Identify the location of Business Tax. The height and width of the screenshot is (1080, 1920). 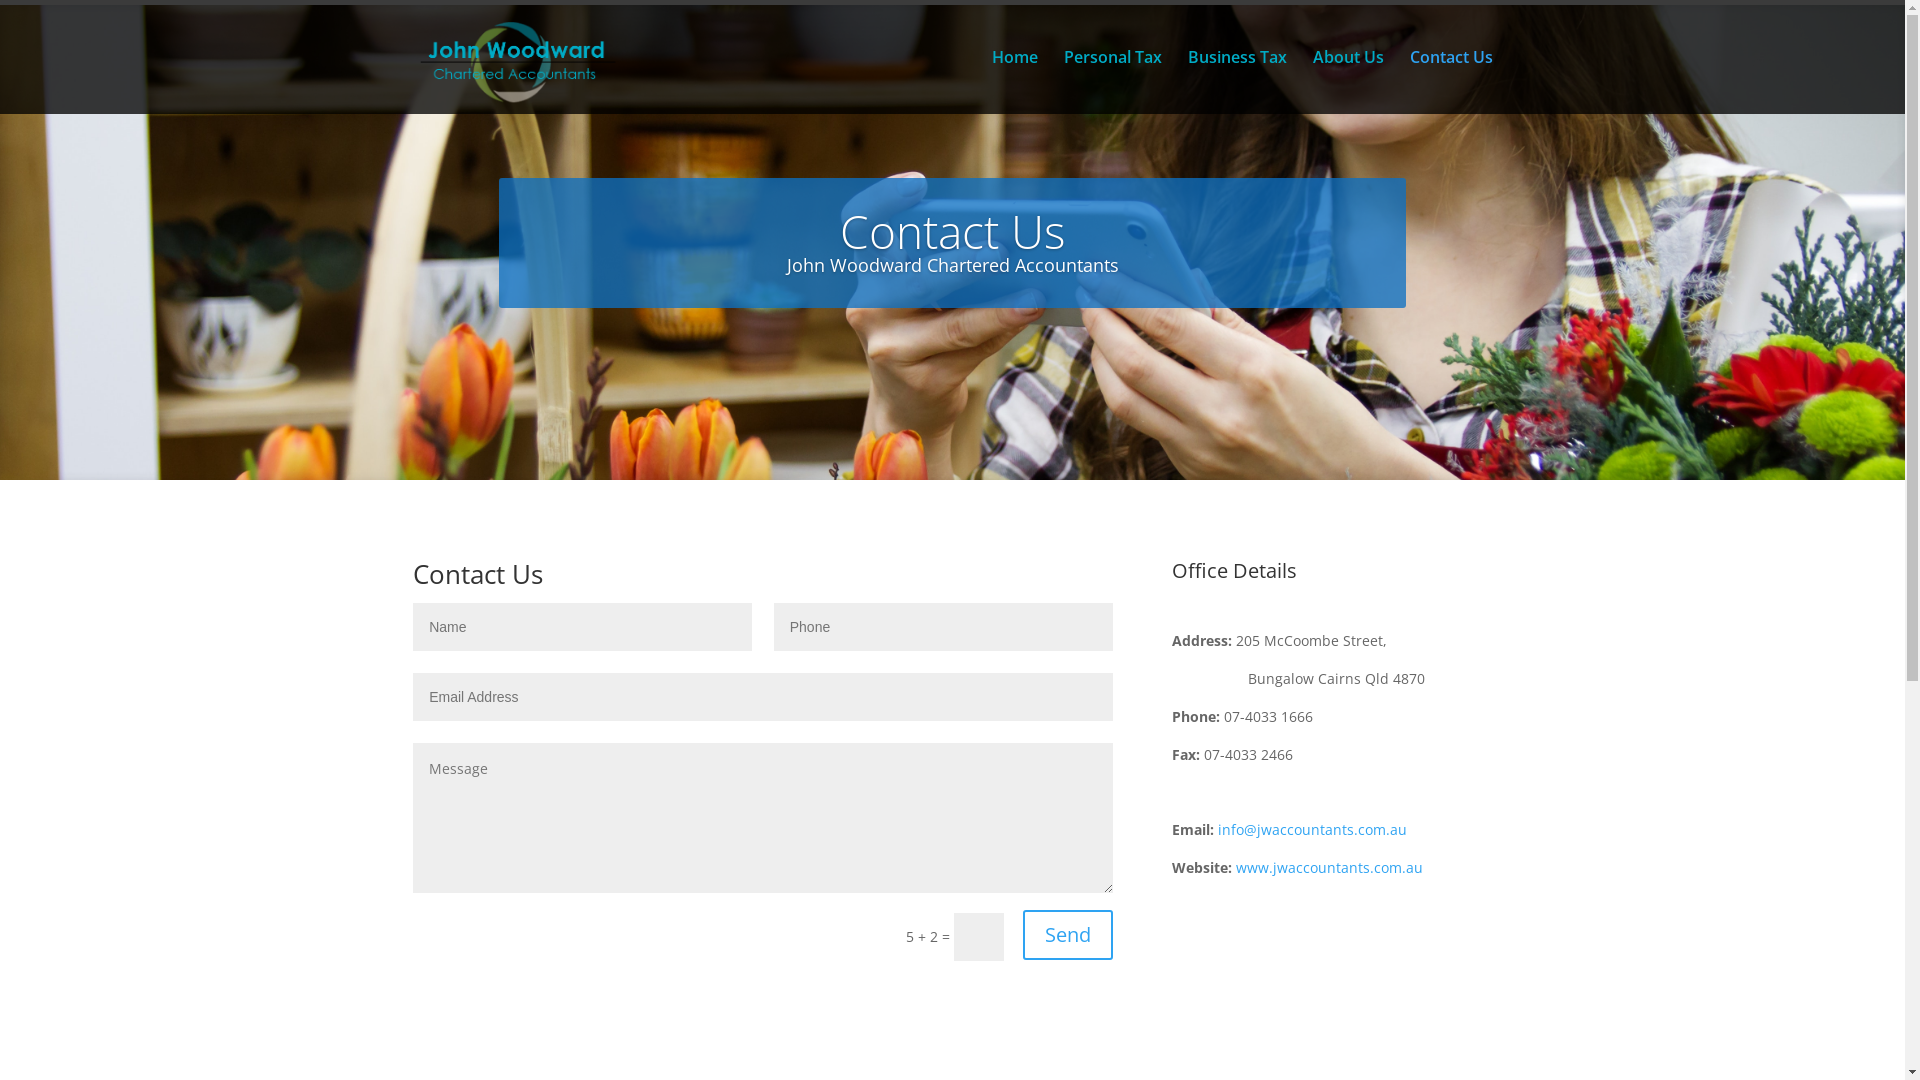
(1238, 82).